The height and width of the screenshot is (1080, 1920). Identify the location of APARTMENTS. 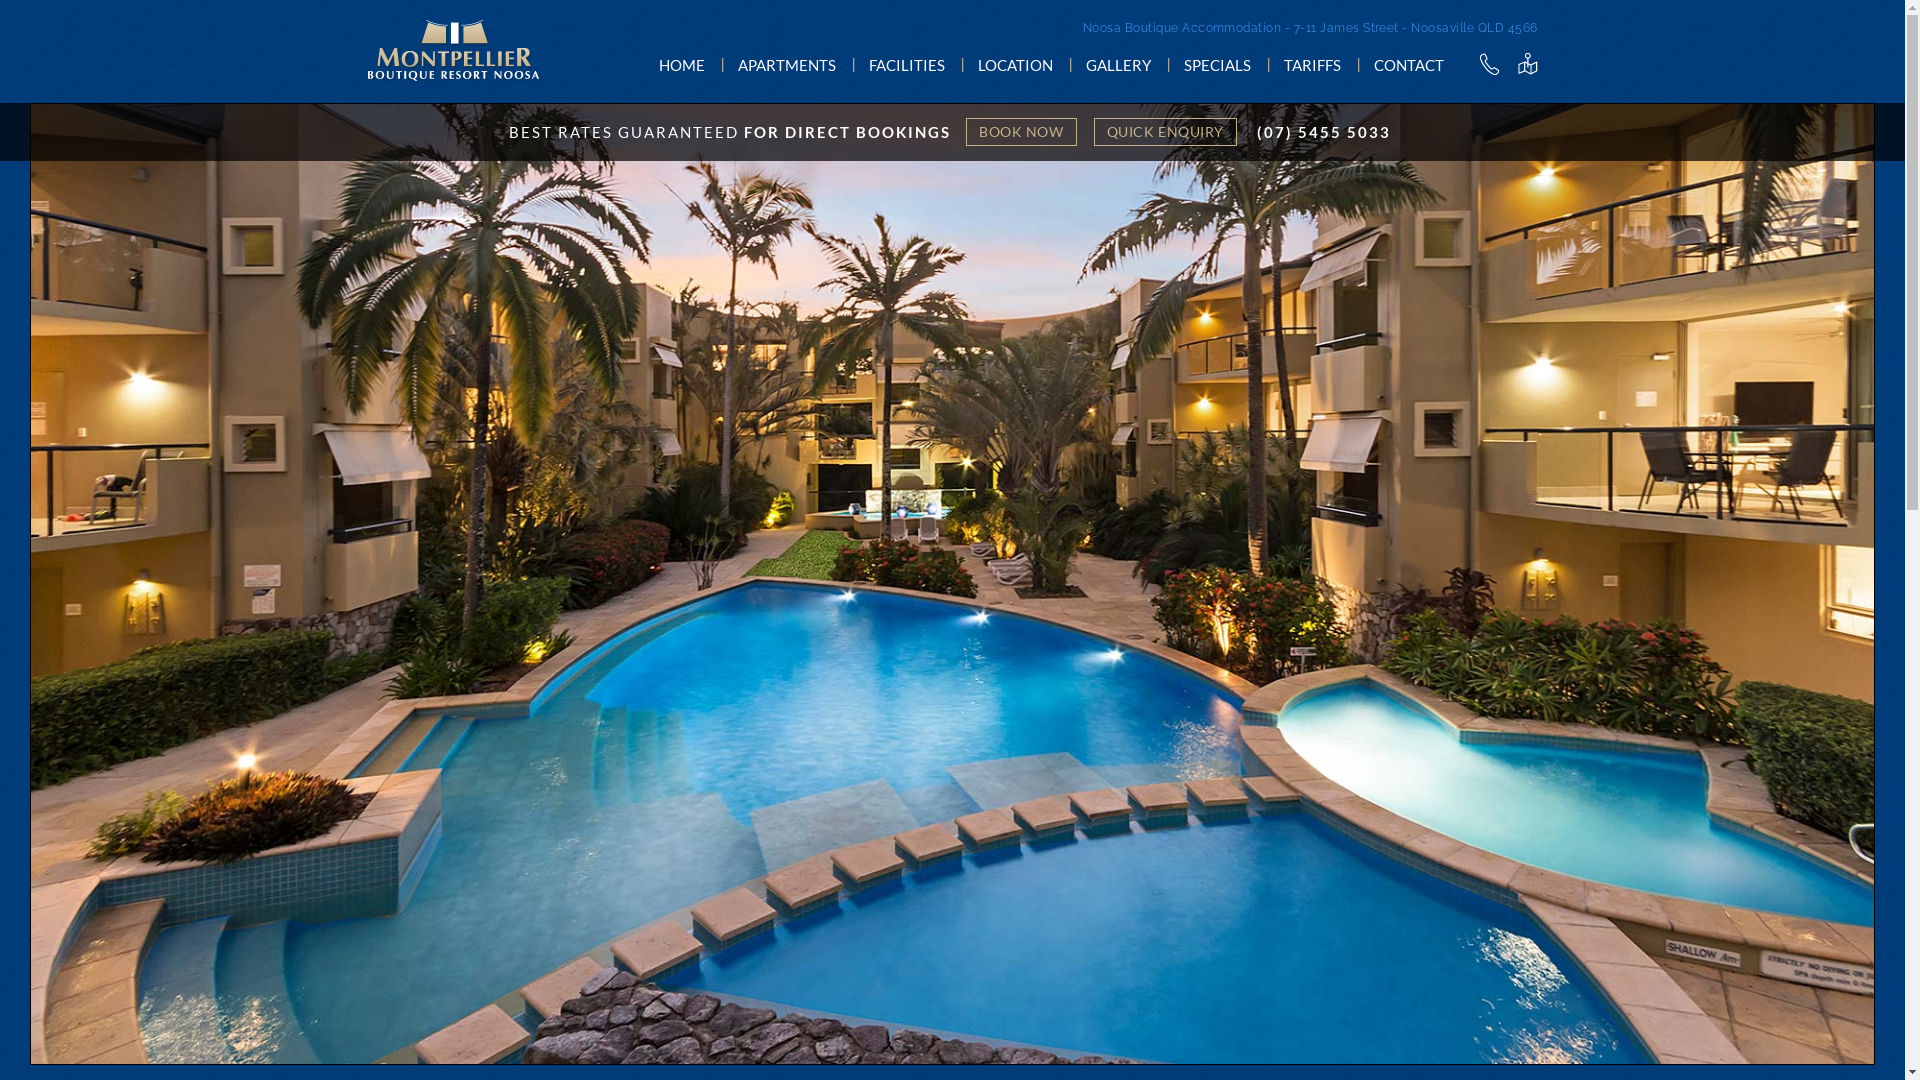
(787, 65).